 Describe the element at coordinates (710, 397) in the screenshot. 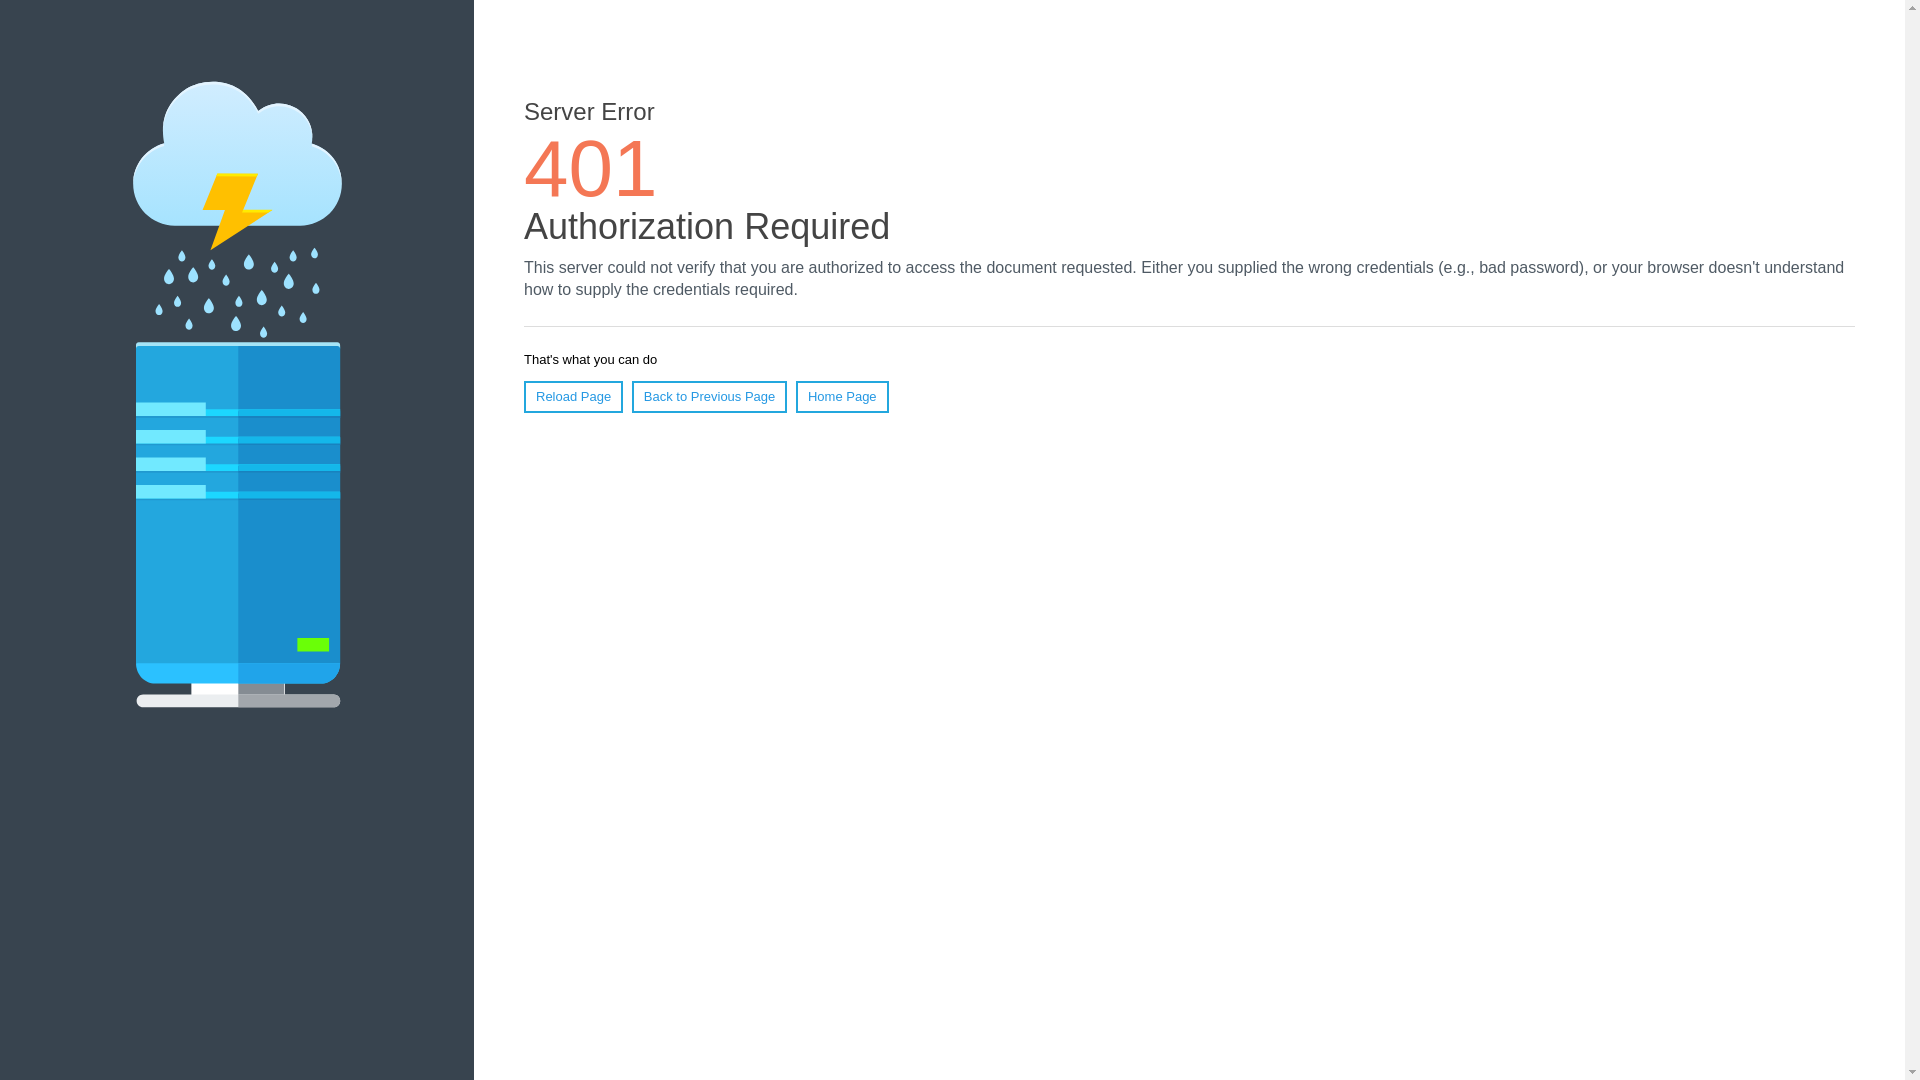

I see `Back to Previous Page` at that location.